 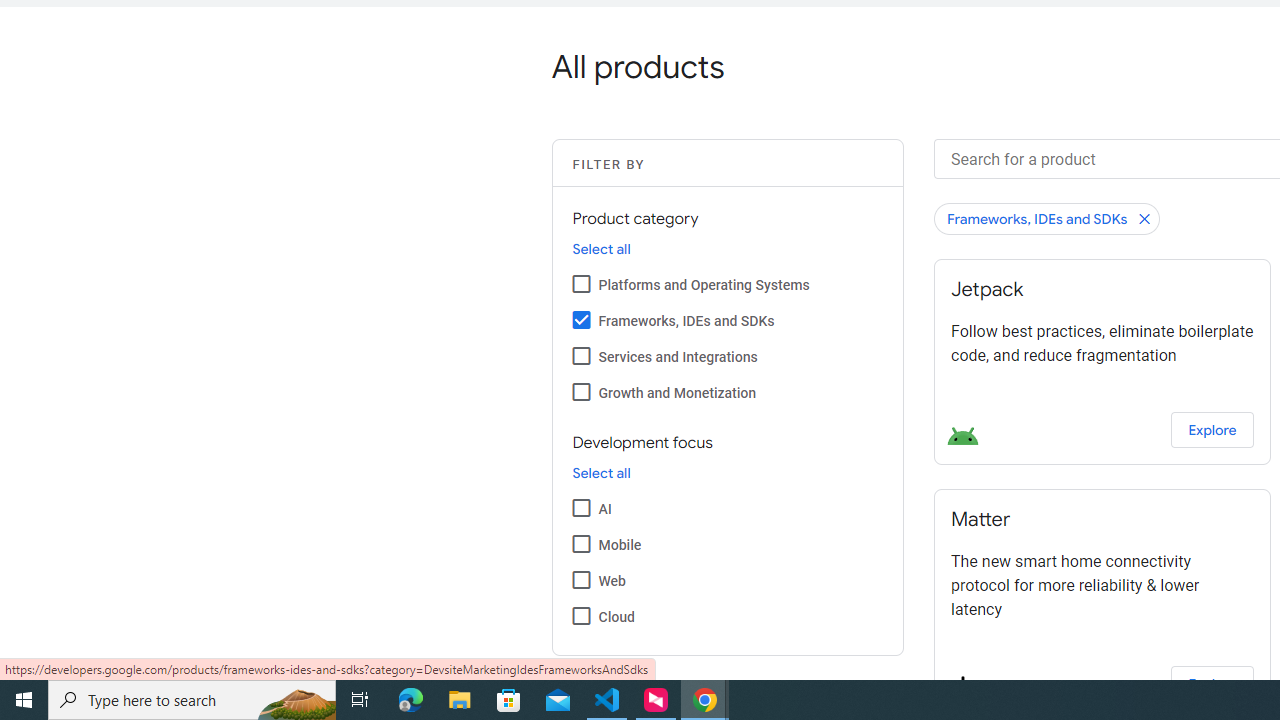 I want to click on Select all, so click(x=601, y=473).